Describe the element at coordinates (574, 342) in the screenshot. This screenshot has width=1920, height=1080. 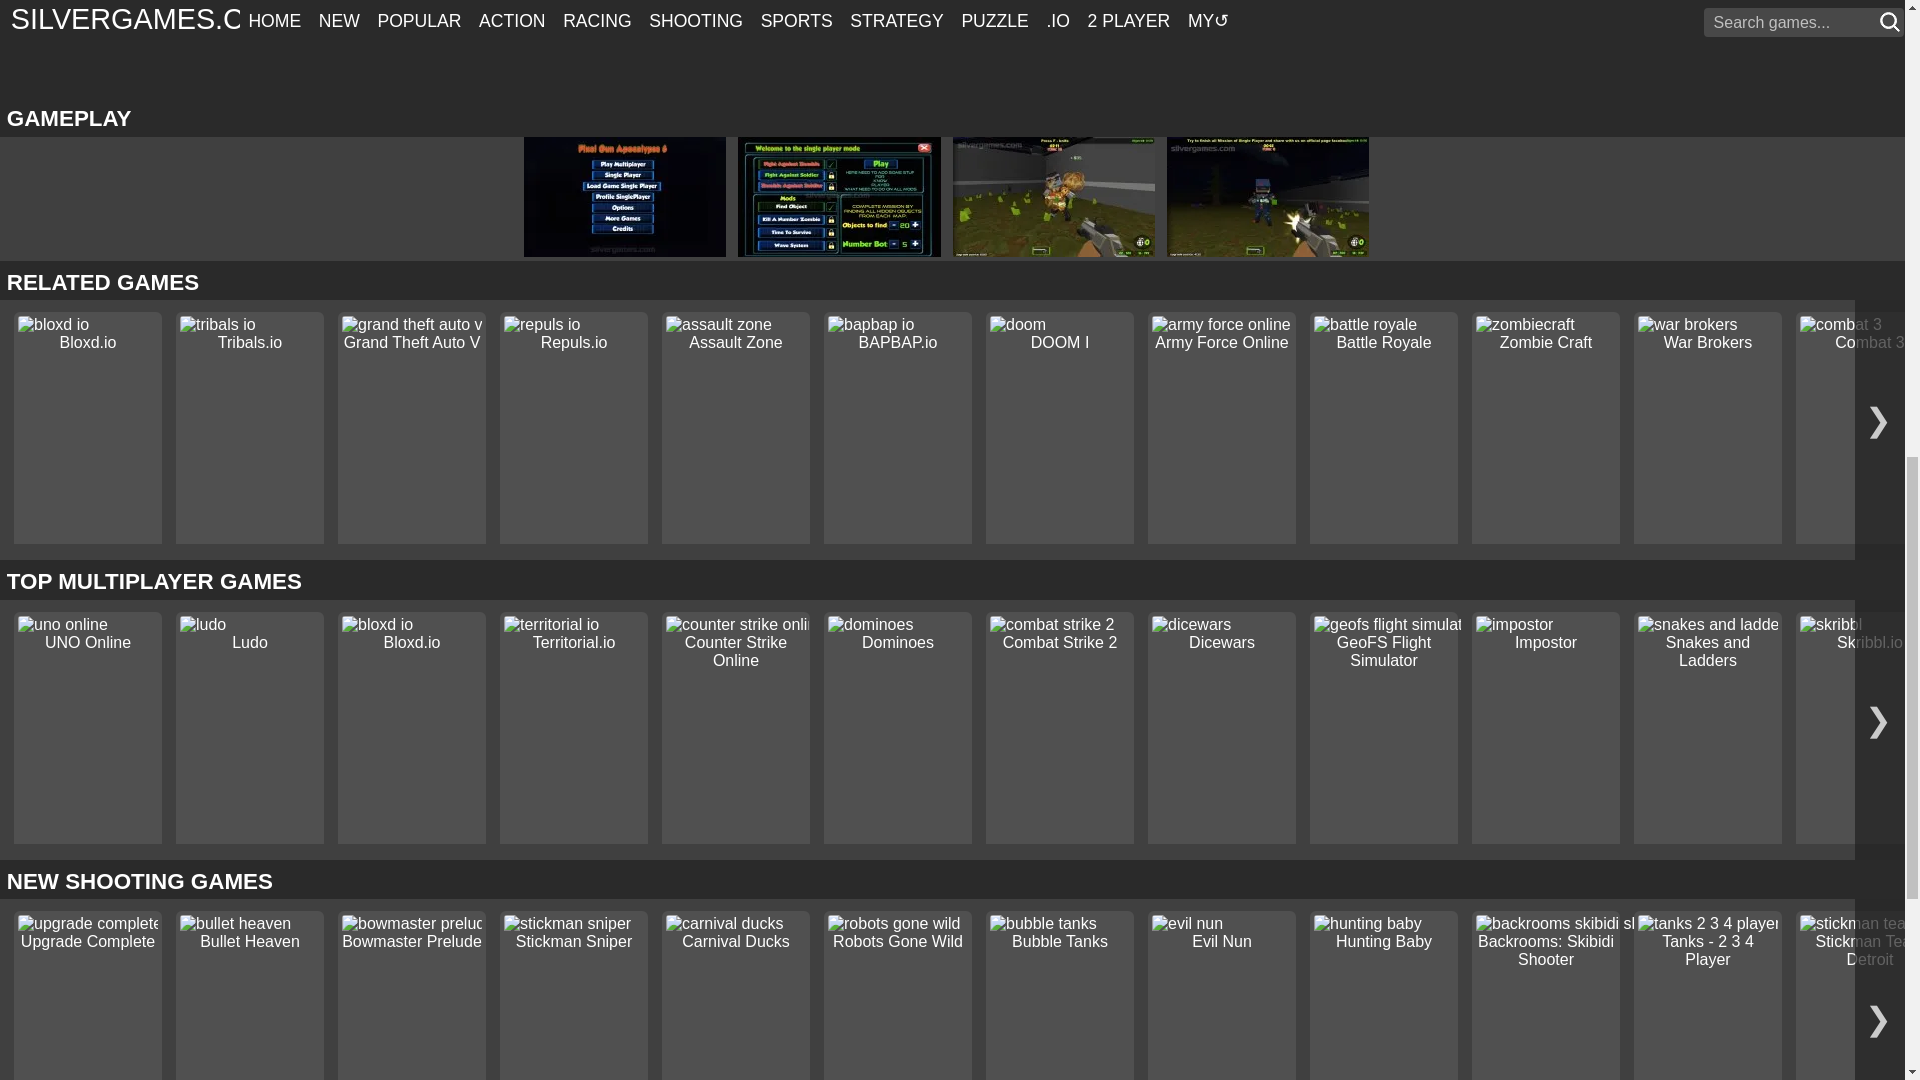
I see `Repuls.io` at that location.